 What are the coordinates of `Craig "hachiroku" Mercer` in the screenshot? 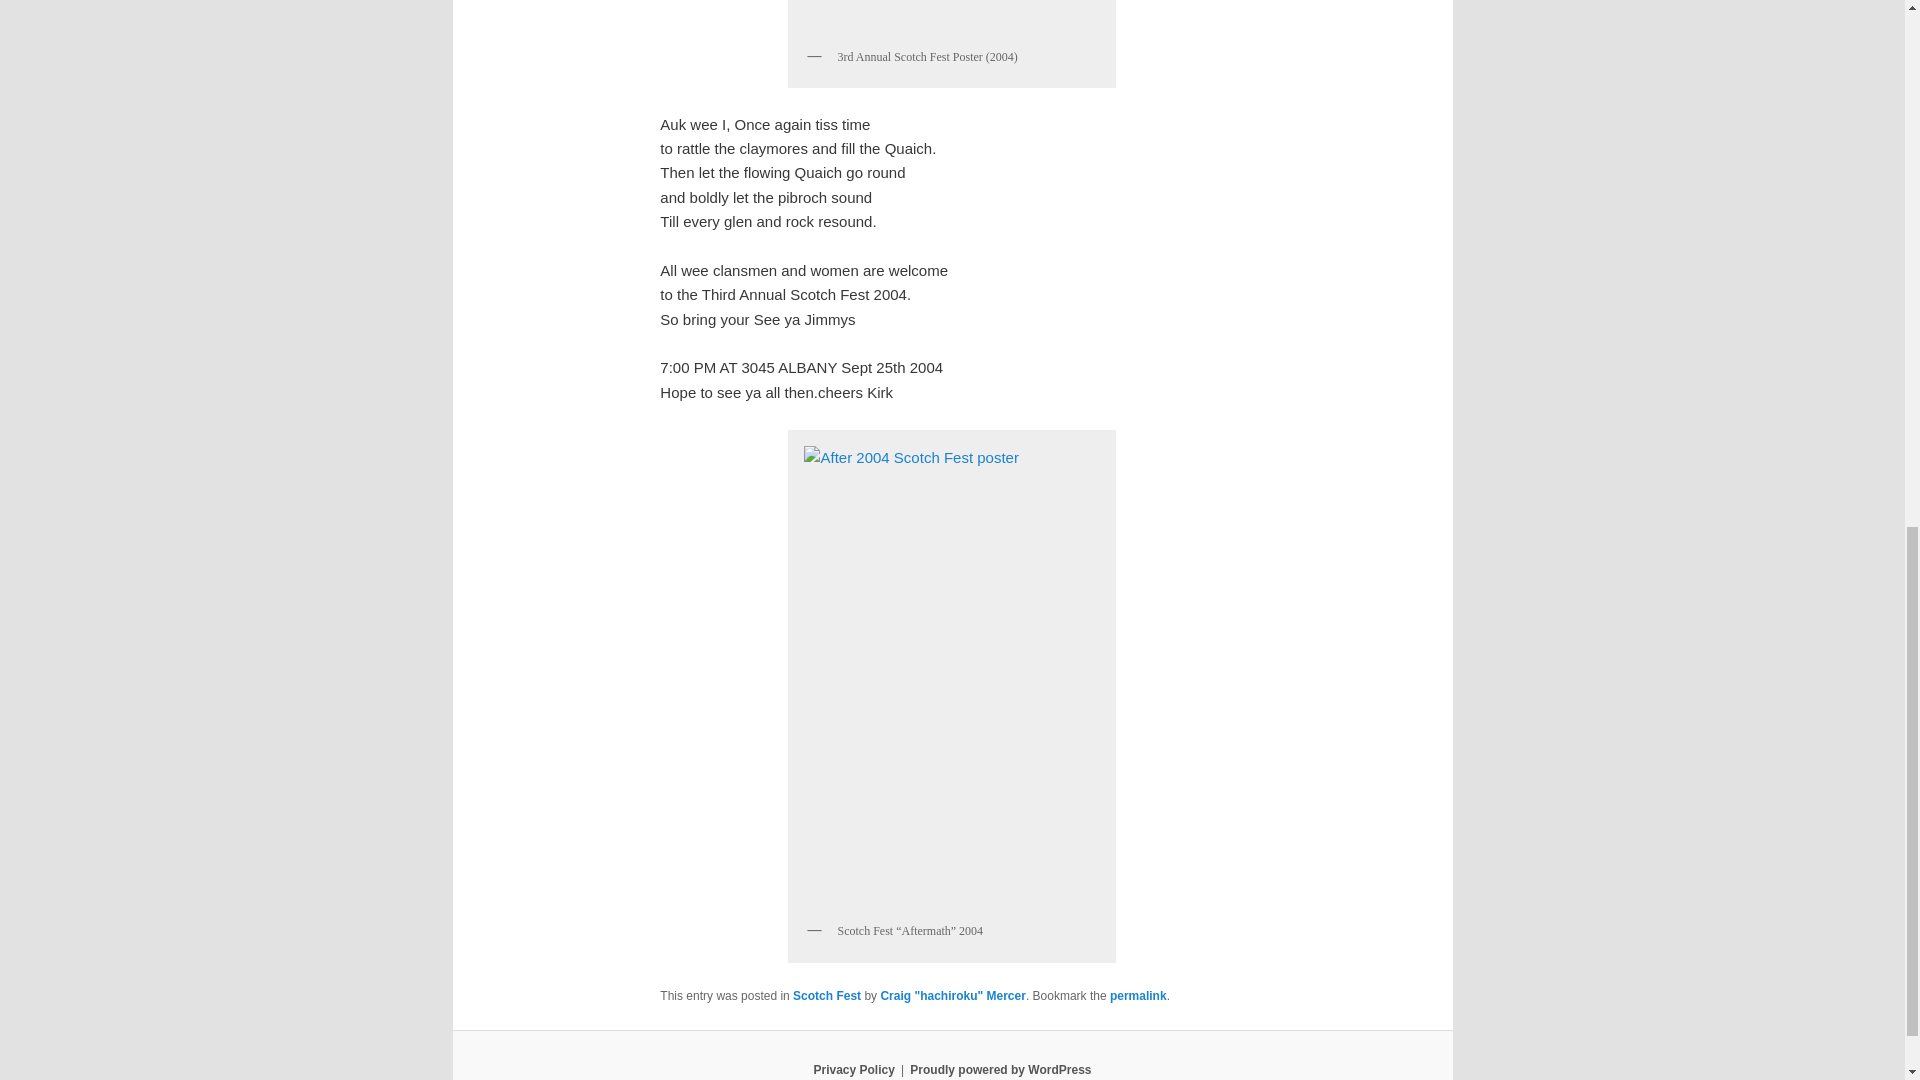 It's located at (952, 996).